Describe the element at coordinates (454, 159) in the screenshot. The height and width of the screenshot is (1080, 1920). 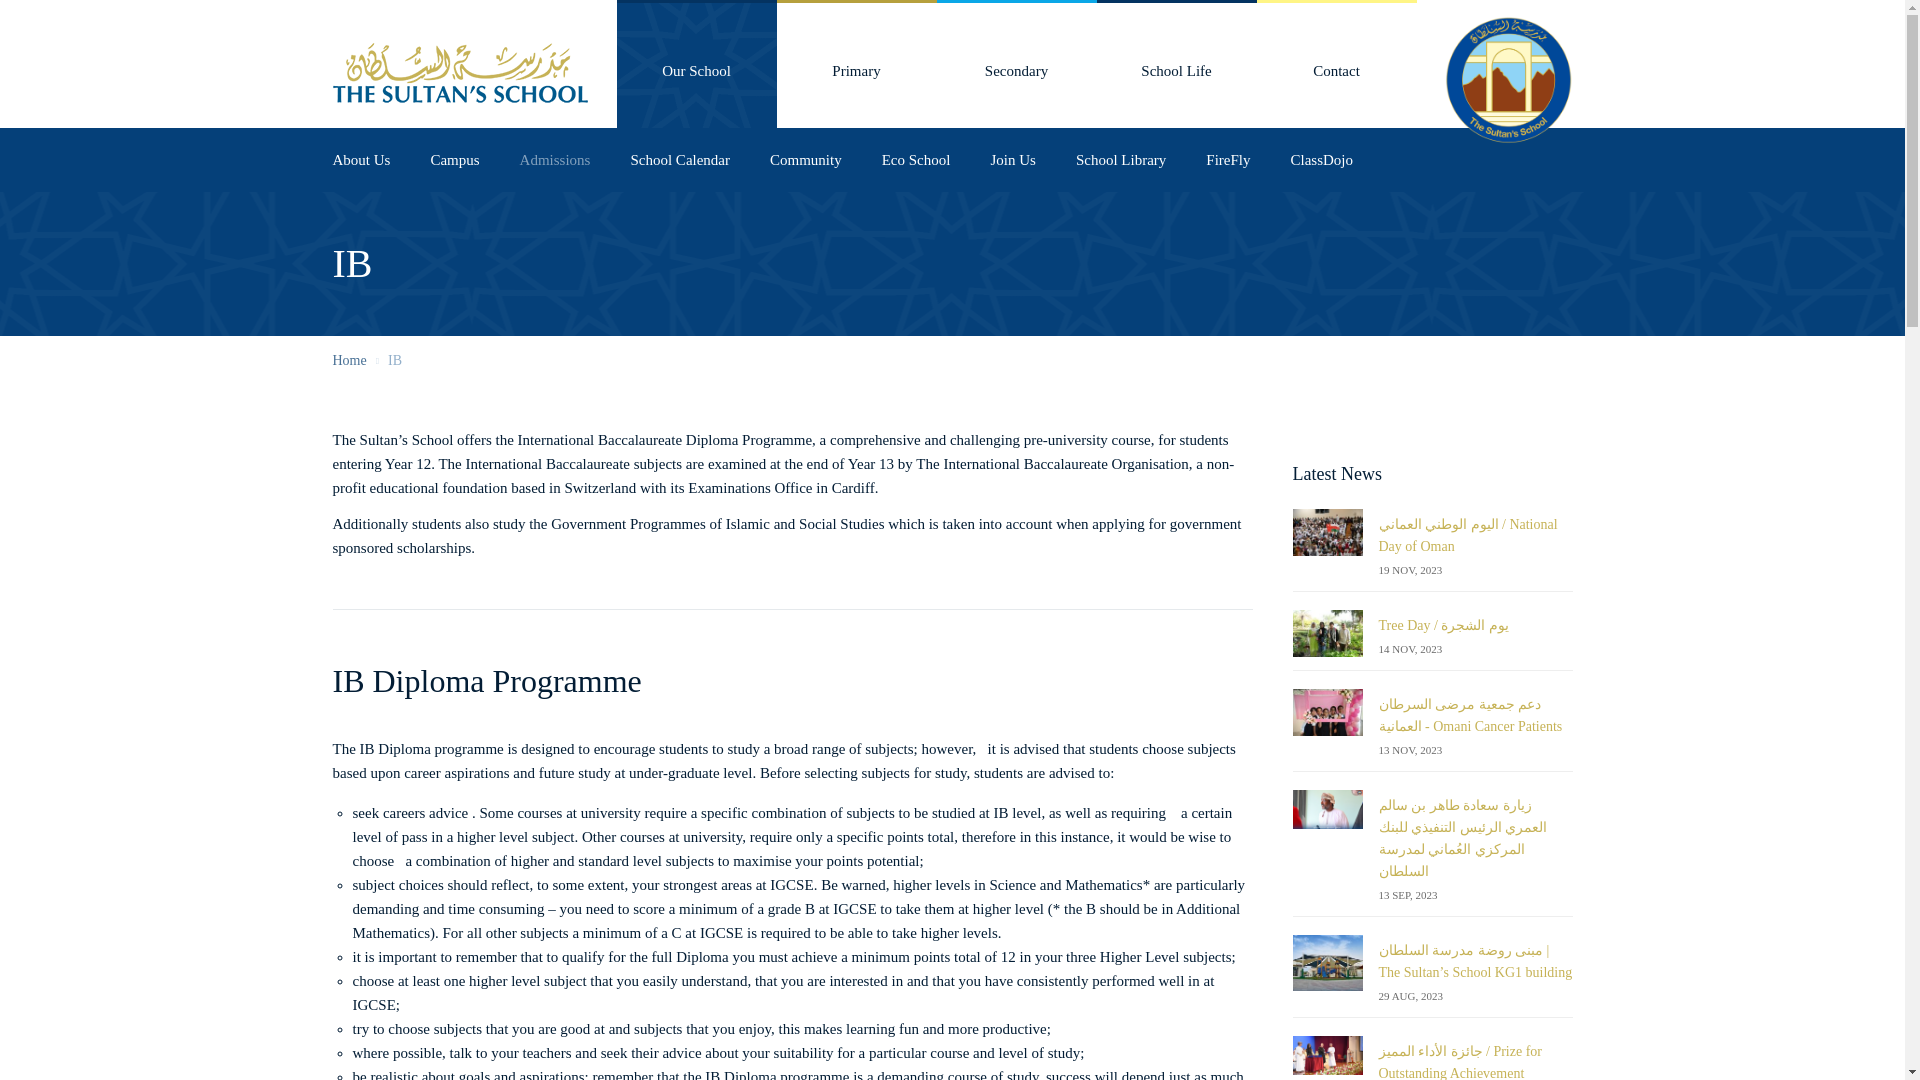
I see `Campus` at that location.